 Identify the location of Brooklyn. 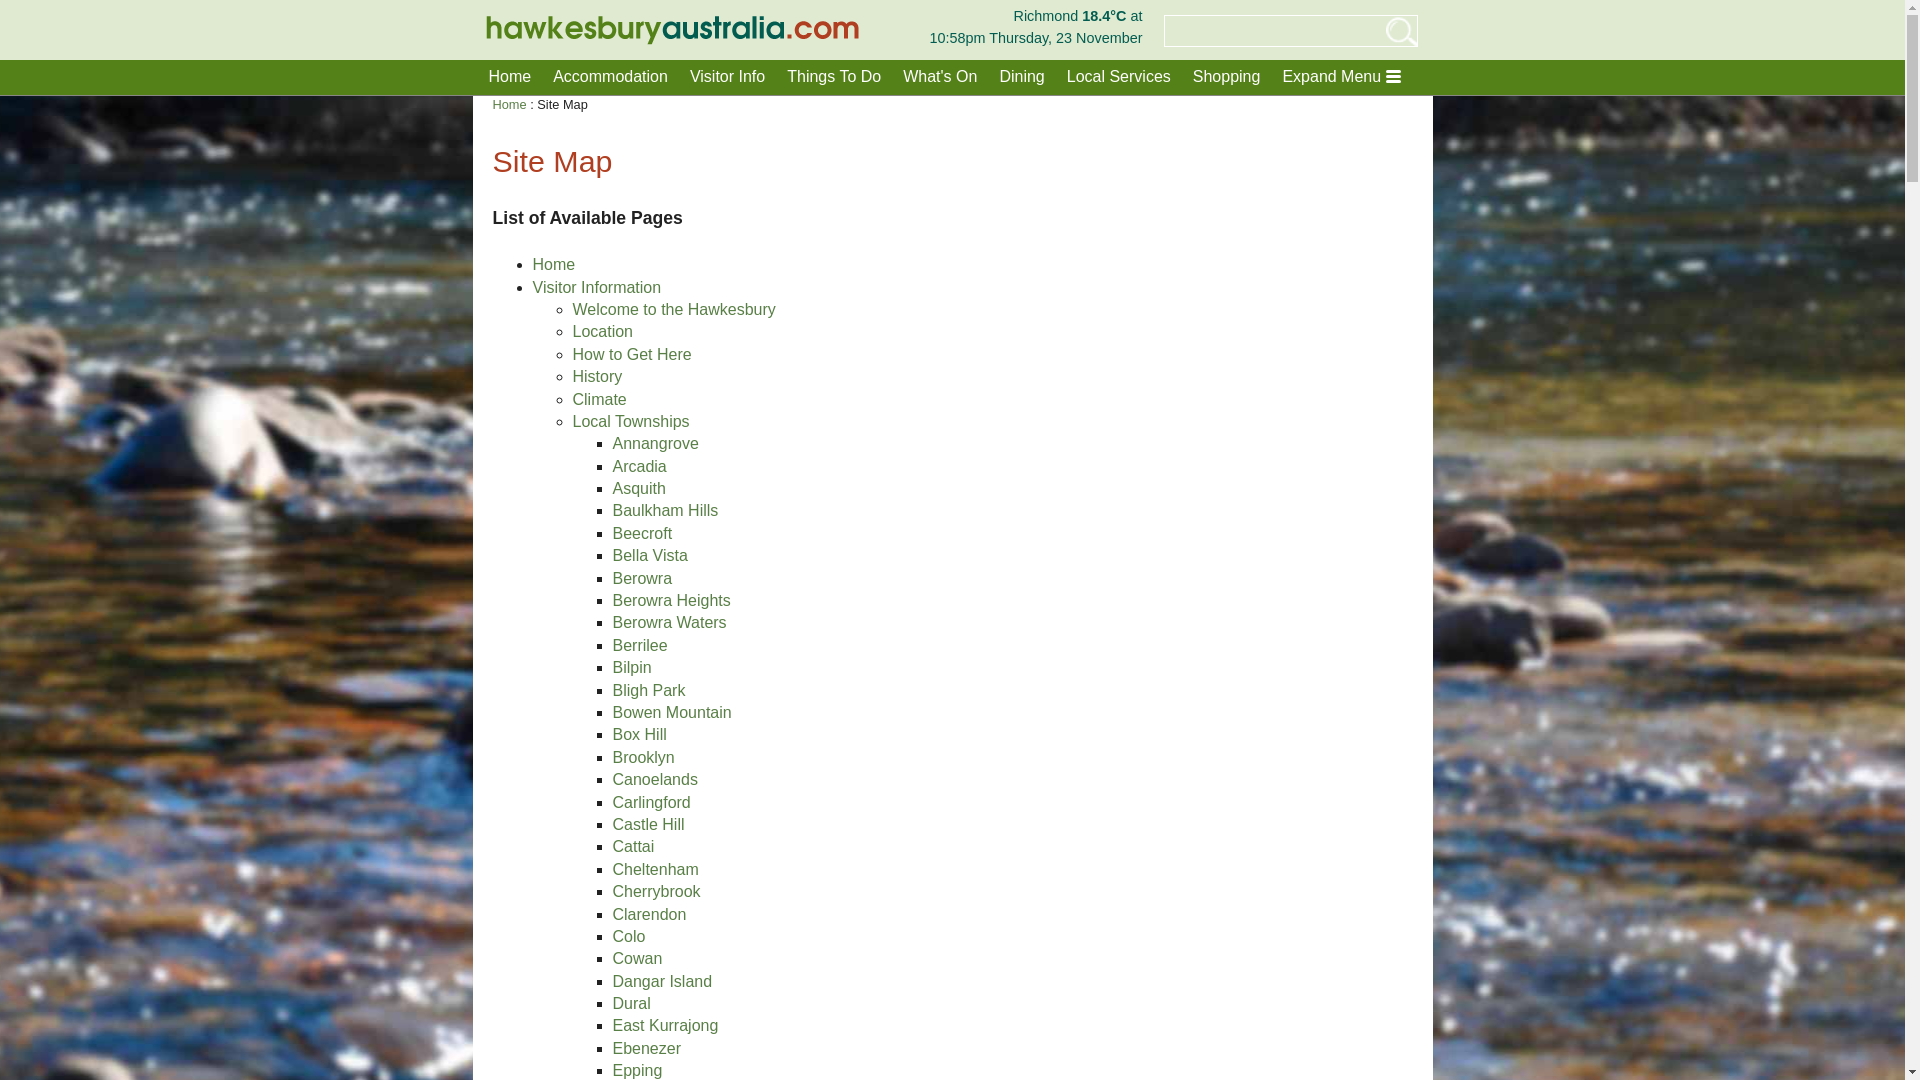
(643, 758).